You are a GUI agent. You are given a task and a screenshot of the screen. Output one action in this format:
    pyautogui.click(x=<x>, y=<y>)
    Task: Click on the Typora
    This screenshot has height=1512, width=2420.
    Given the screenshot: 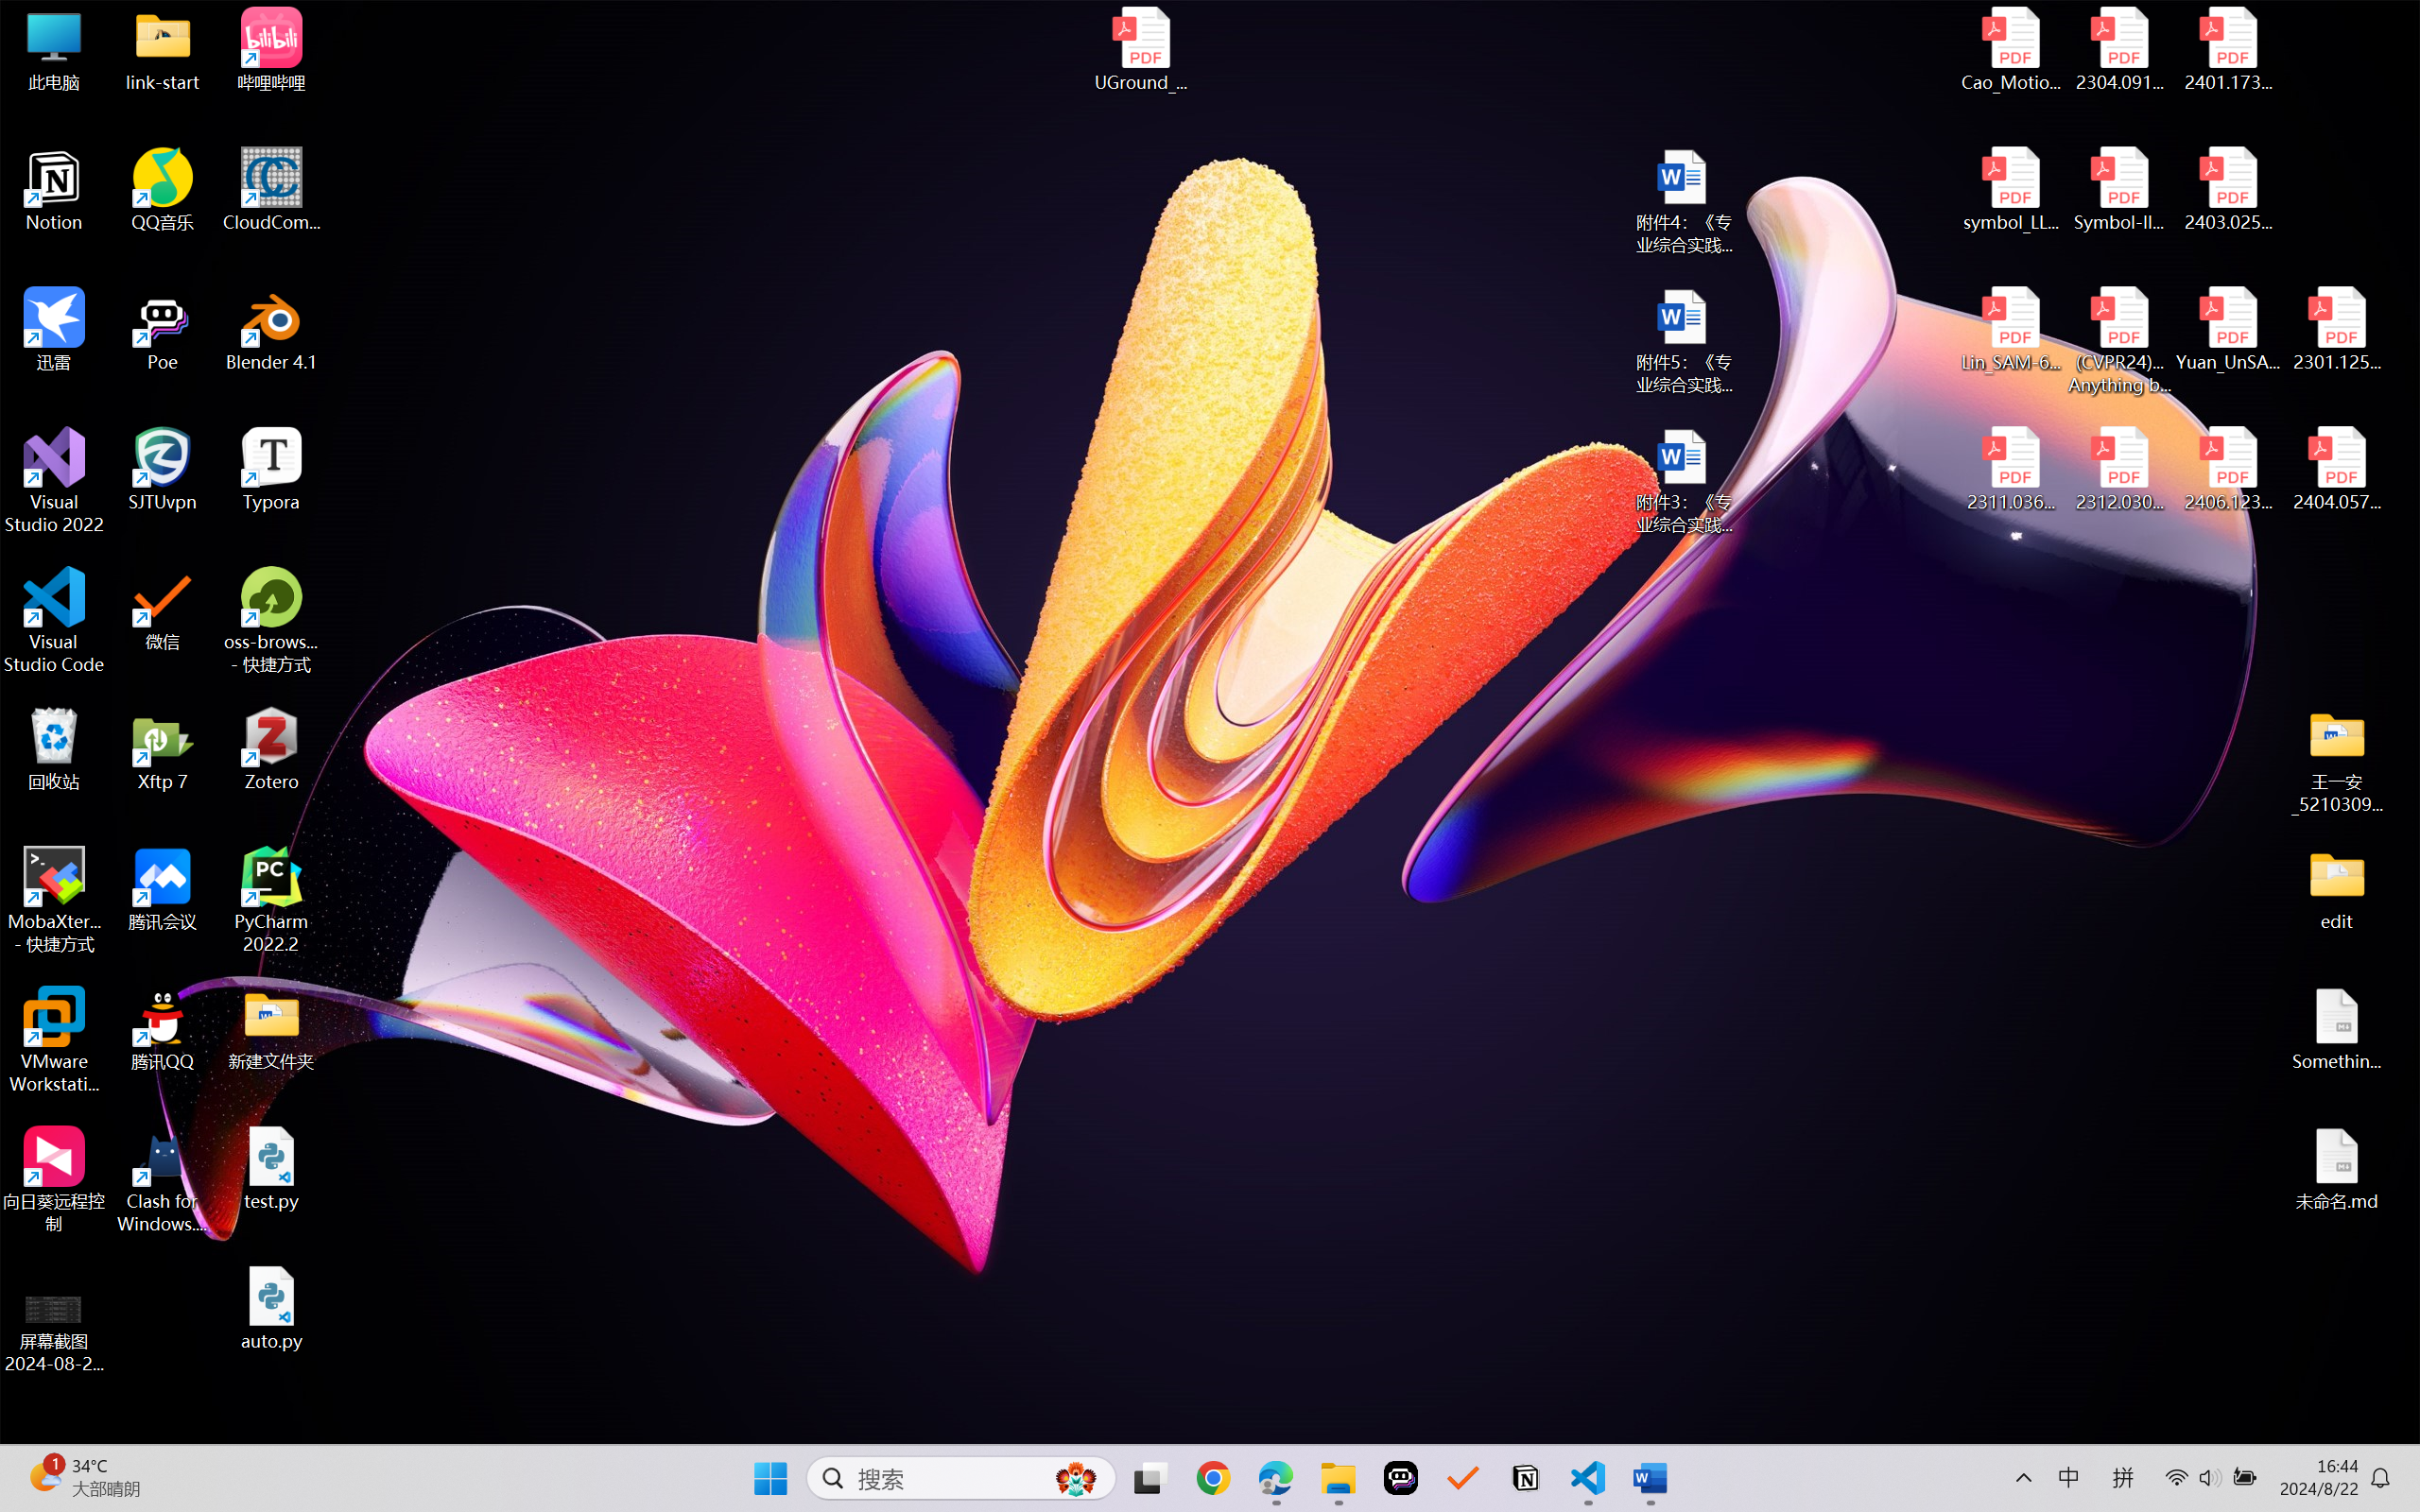 What is the action you would take?
    pyautogui.click(x=272, y=470)
    